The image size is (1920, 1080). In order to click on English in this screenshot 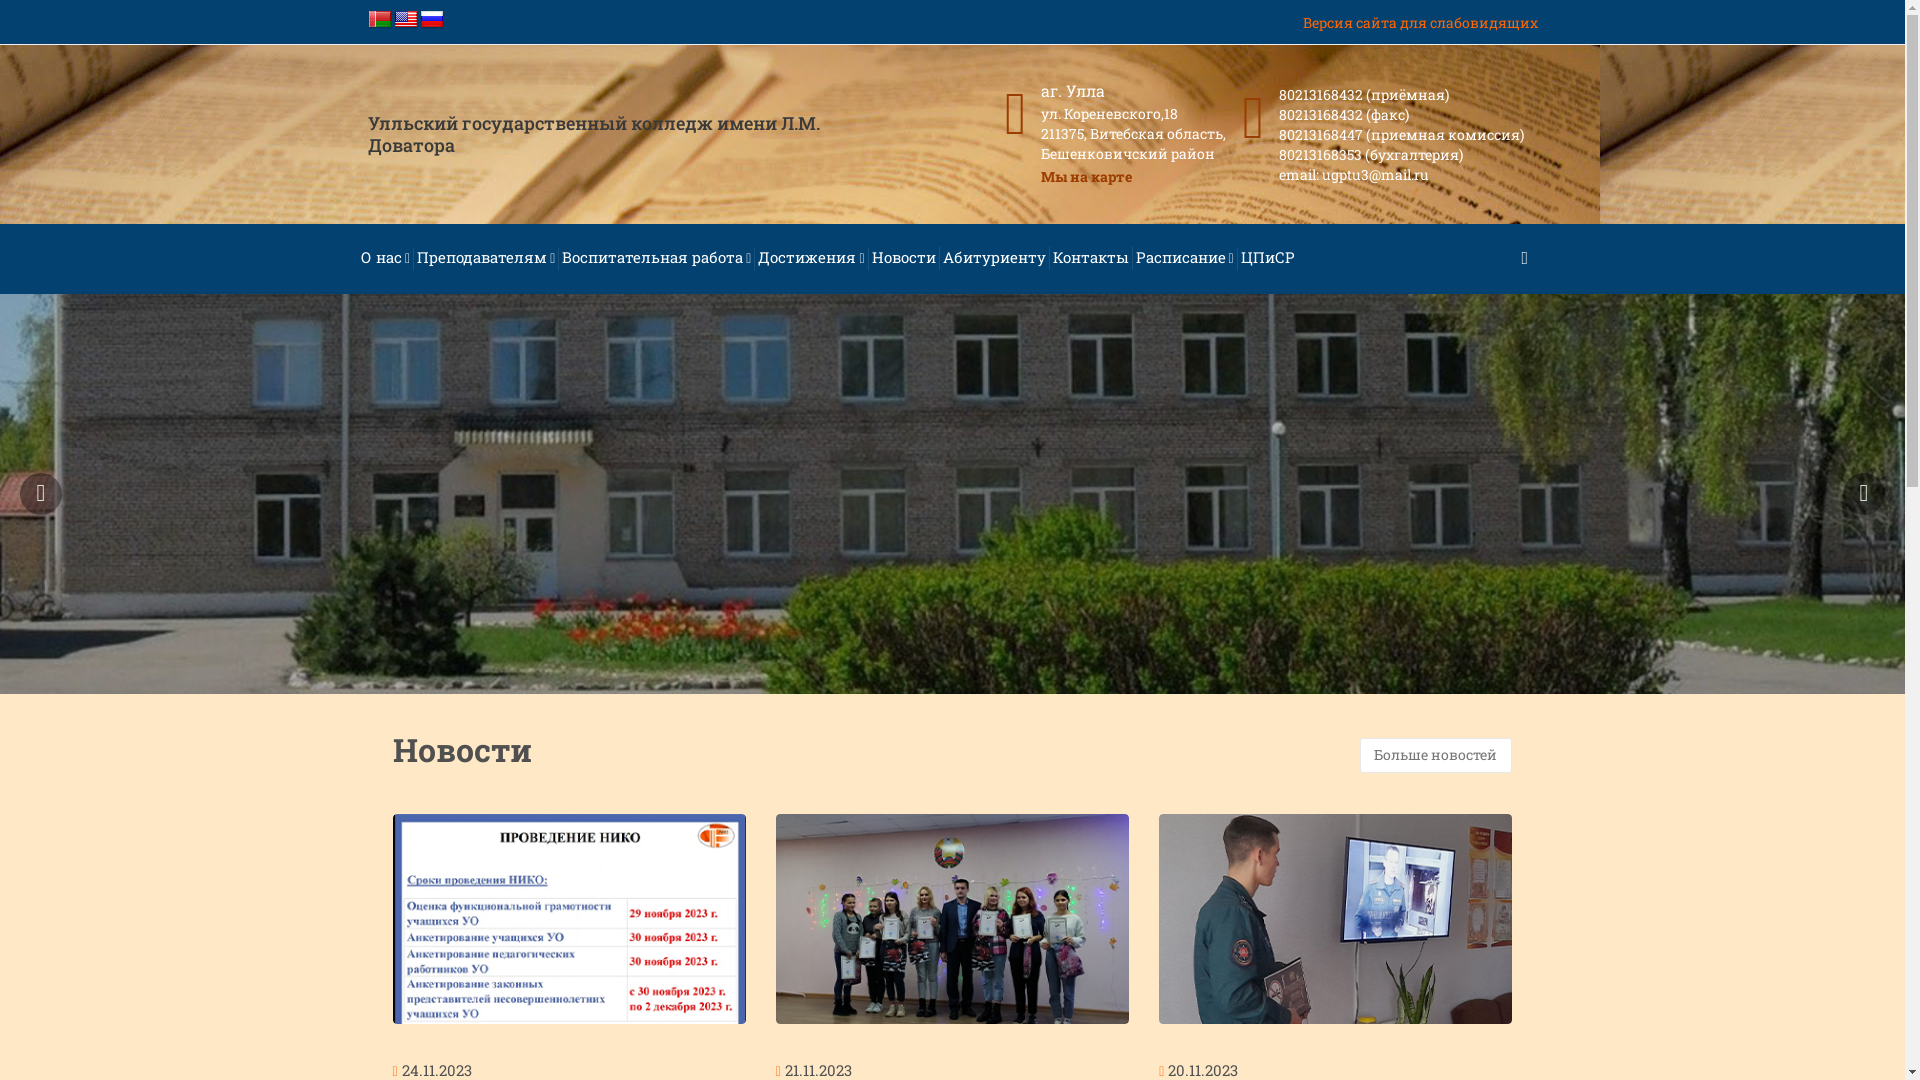, I will do `click(406, 20)`.